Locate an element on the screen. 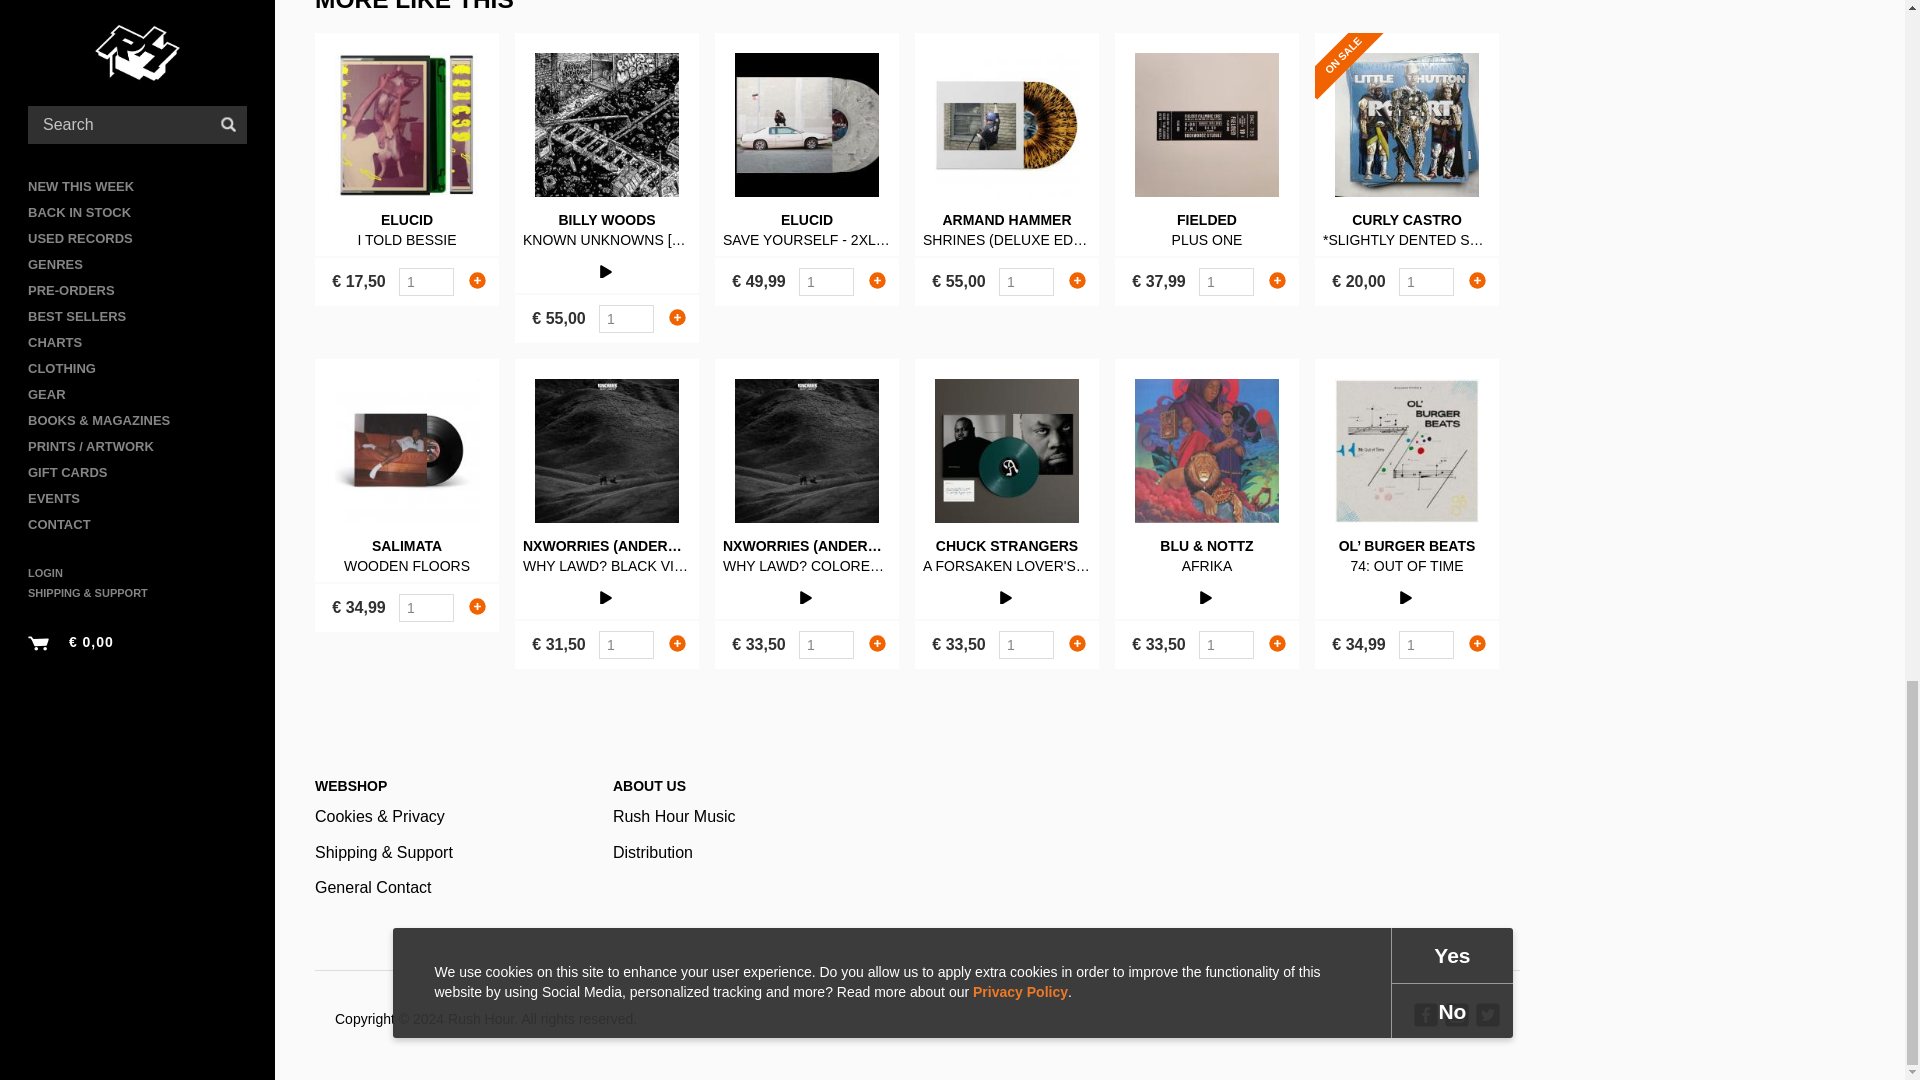 The image size is (1920, 1080). 1 is located at coordinates (626, 318).